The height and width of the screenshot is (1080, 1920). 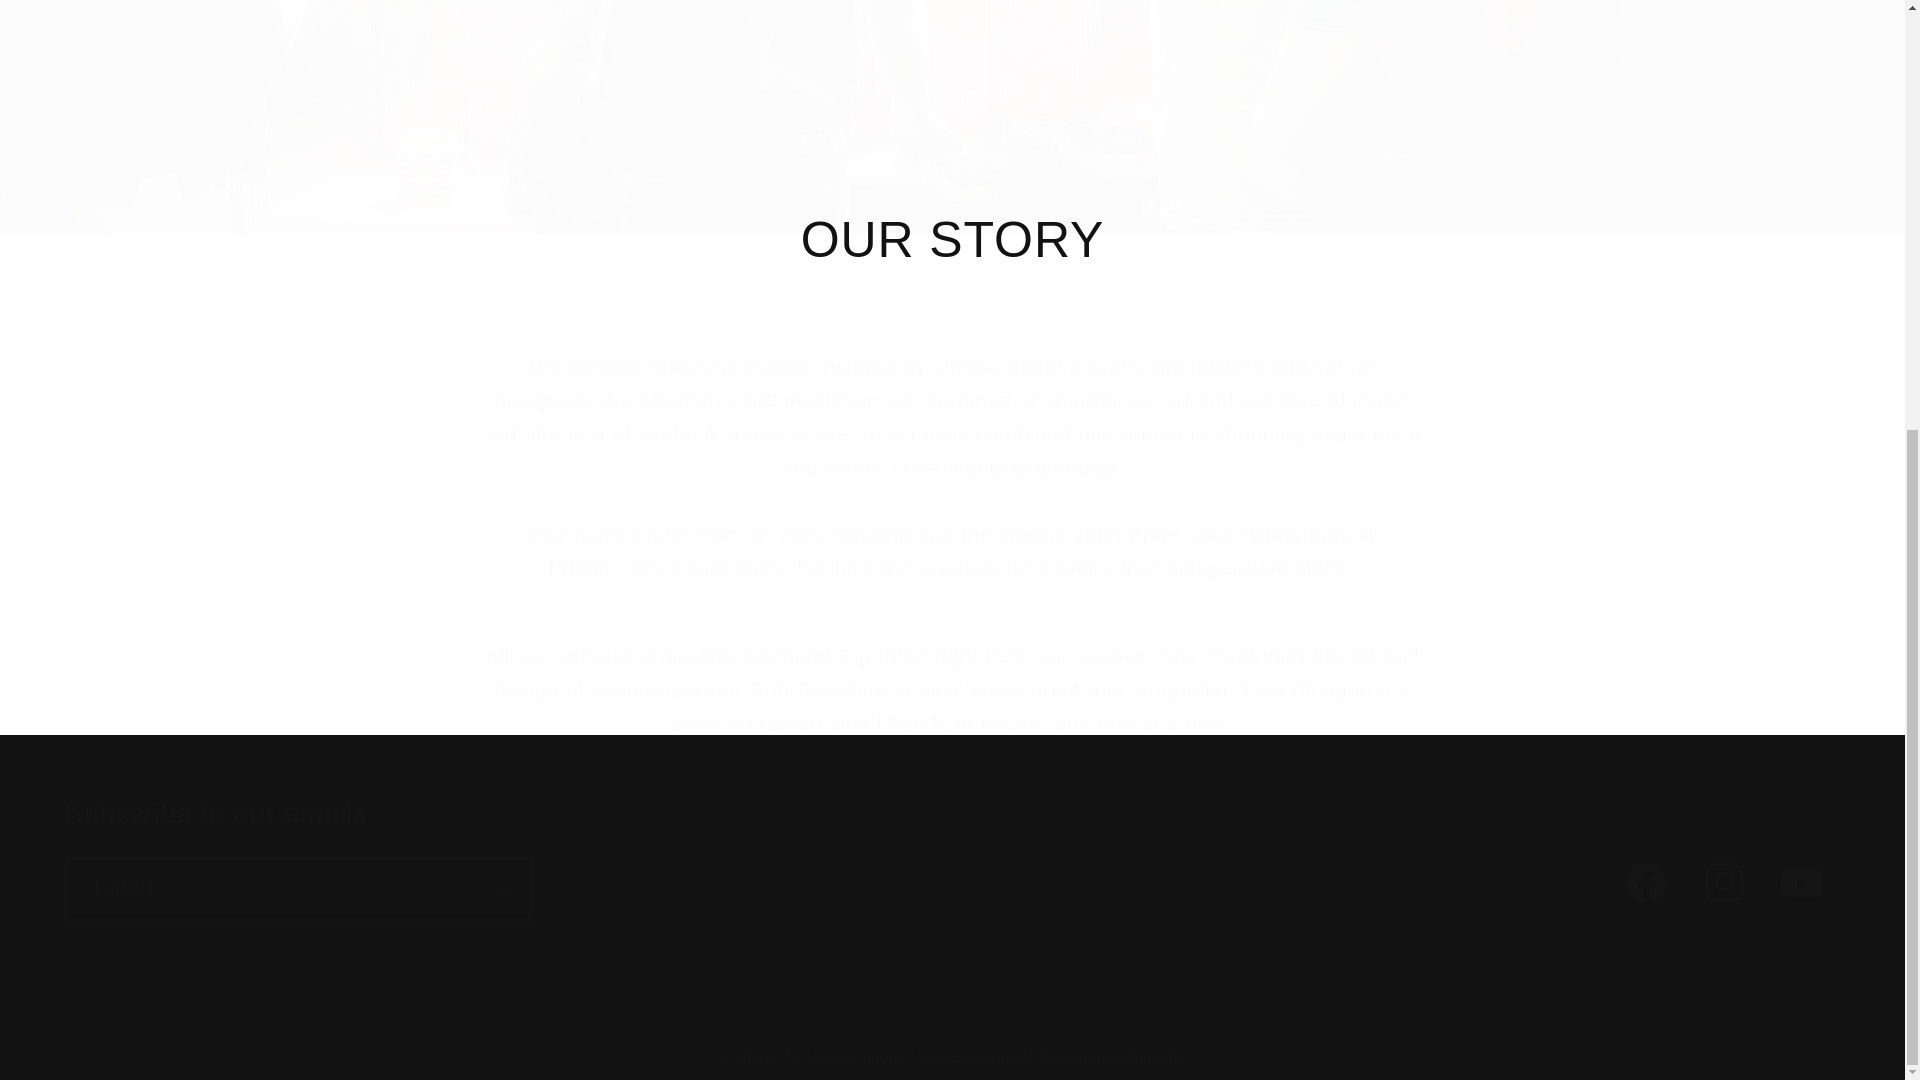 I want to click on YouTube, so click(x=1800, y=882).